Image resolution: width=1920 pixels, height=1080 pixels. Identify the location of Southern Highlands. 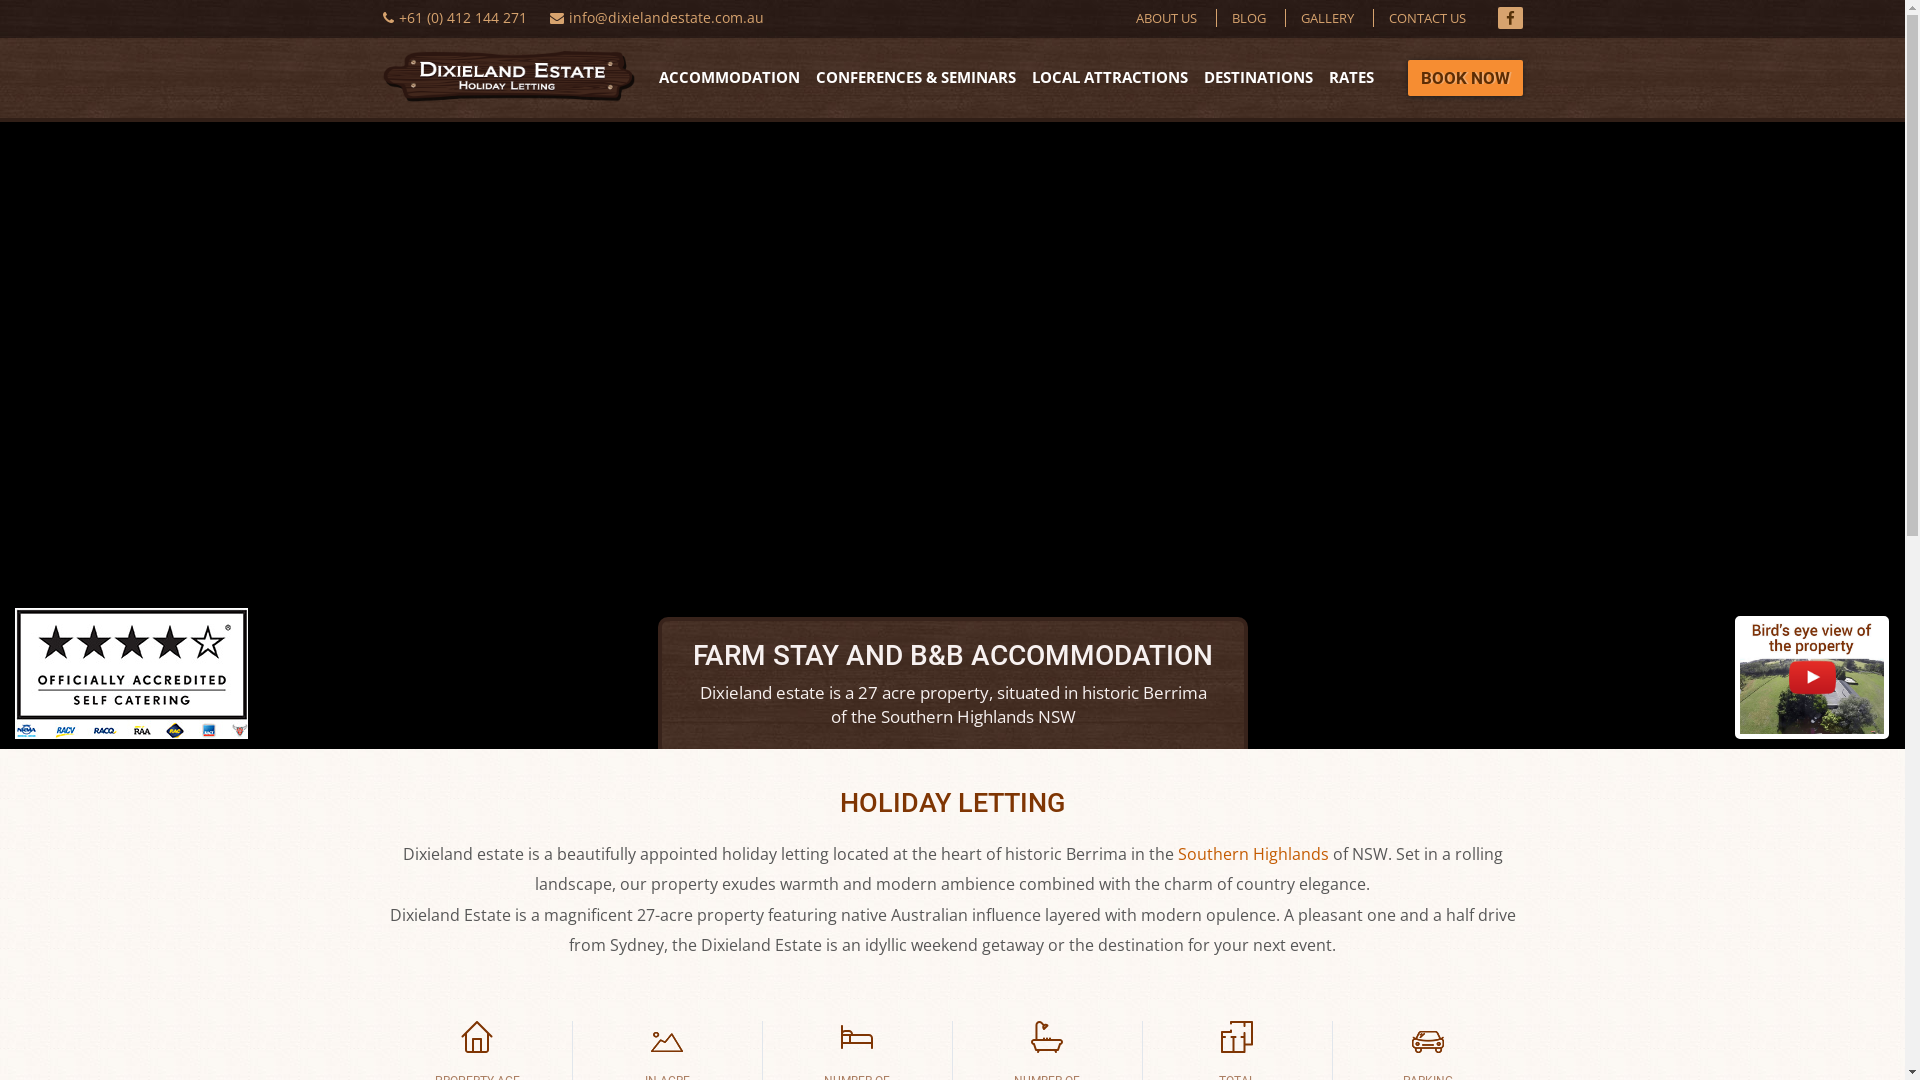
(1254, 854).